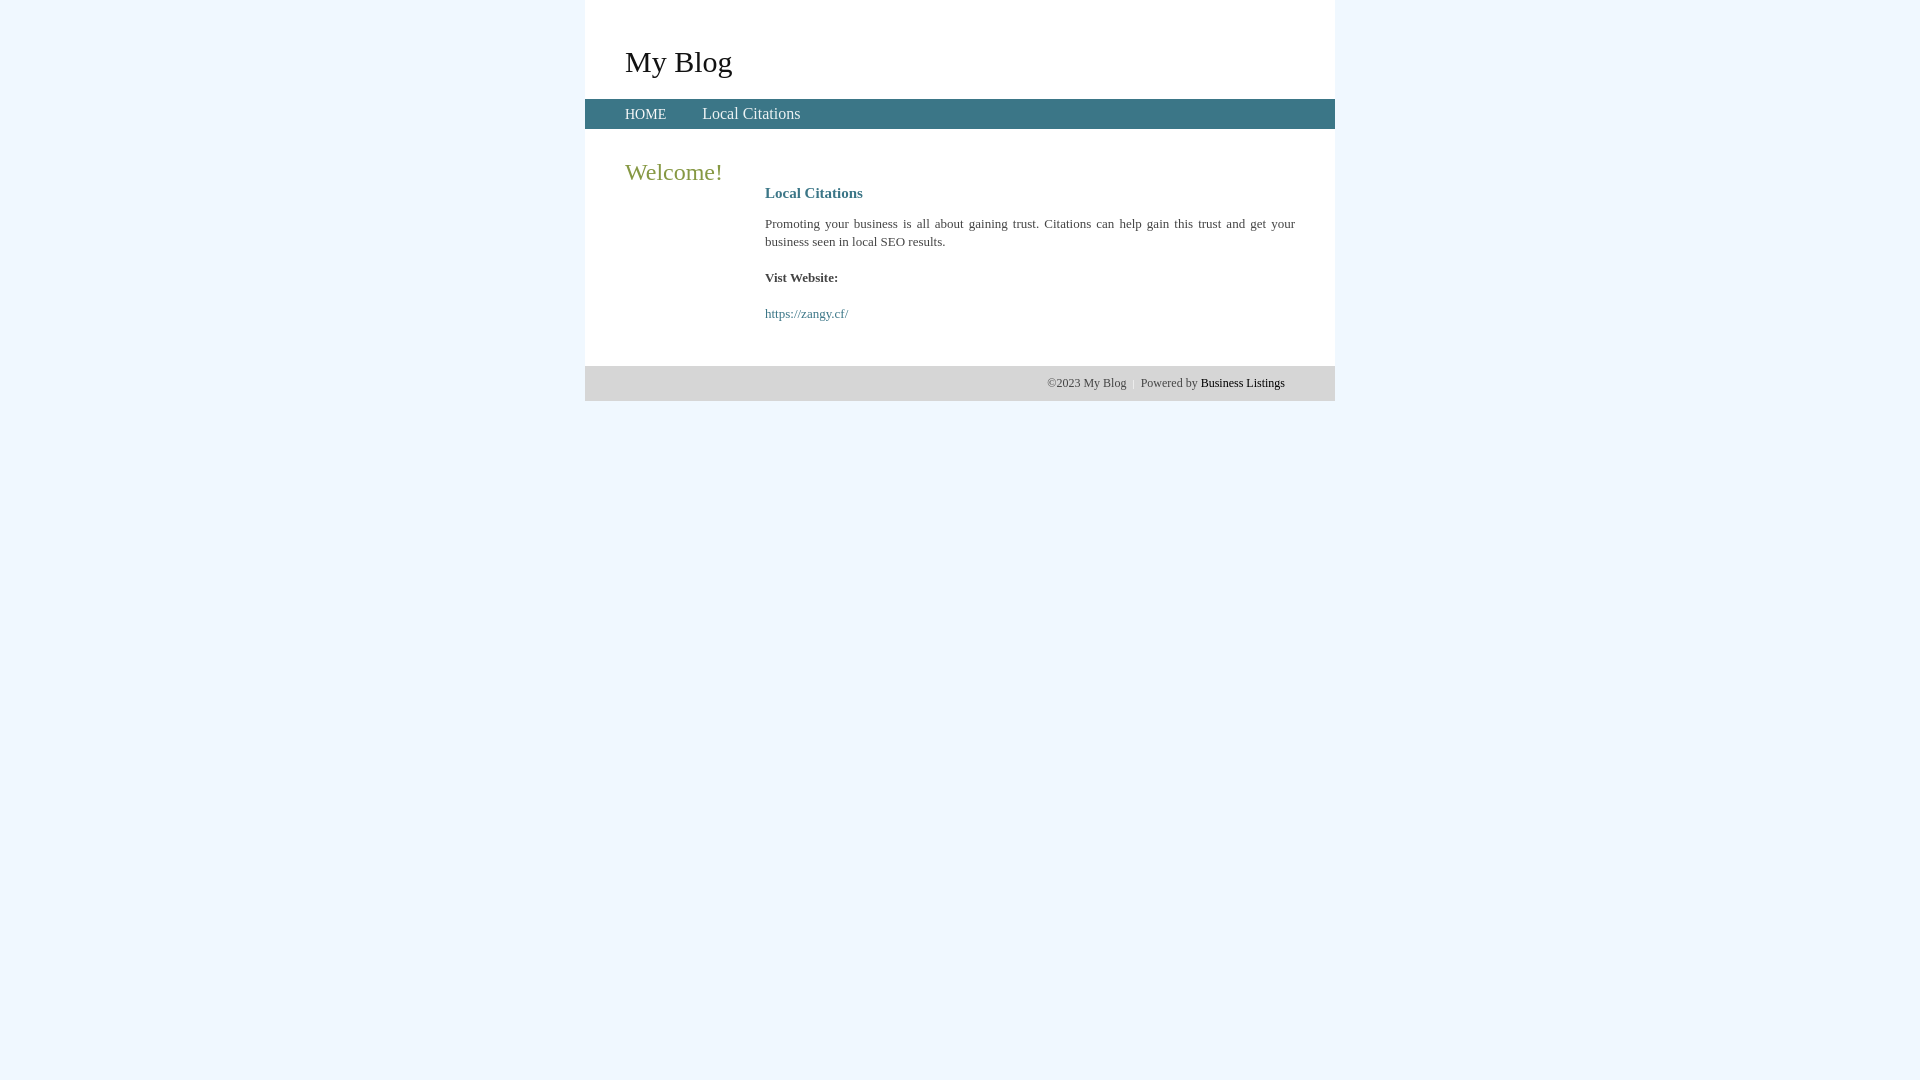  Describe the element at coordinates (806, 314) in the screenshot. I see `https://zangy.cf/` at that location.